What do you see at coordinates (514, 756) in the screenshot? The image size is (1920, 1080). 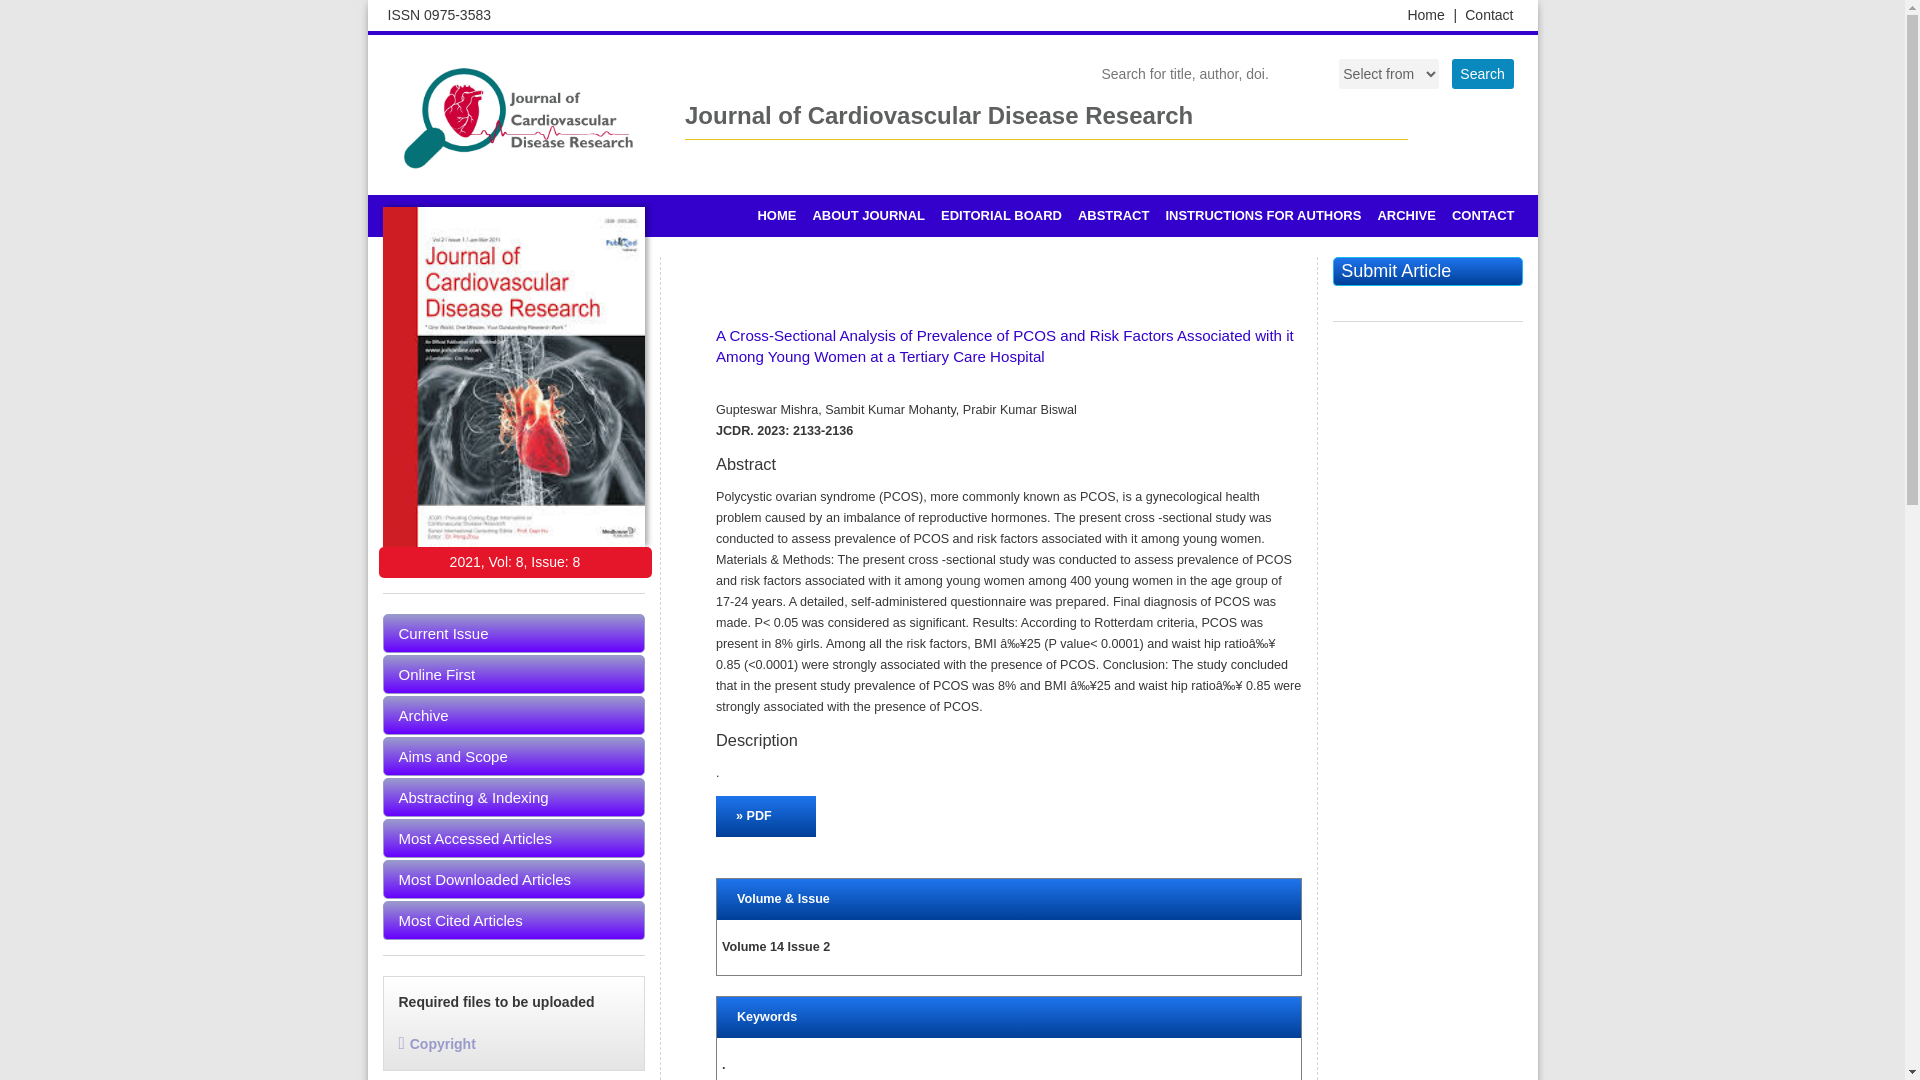 I see `Aims and Scope` at bounding box center [514, 756].